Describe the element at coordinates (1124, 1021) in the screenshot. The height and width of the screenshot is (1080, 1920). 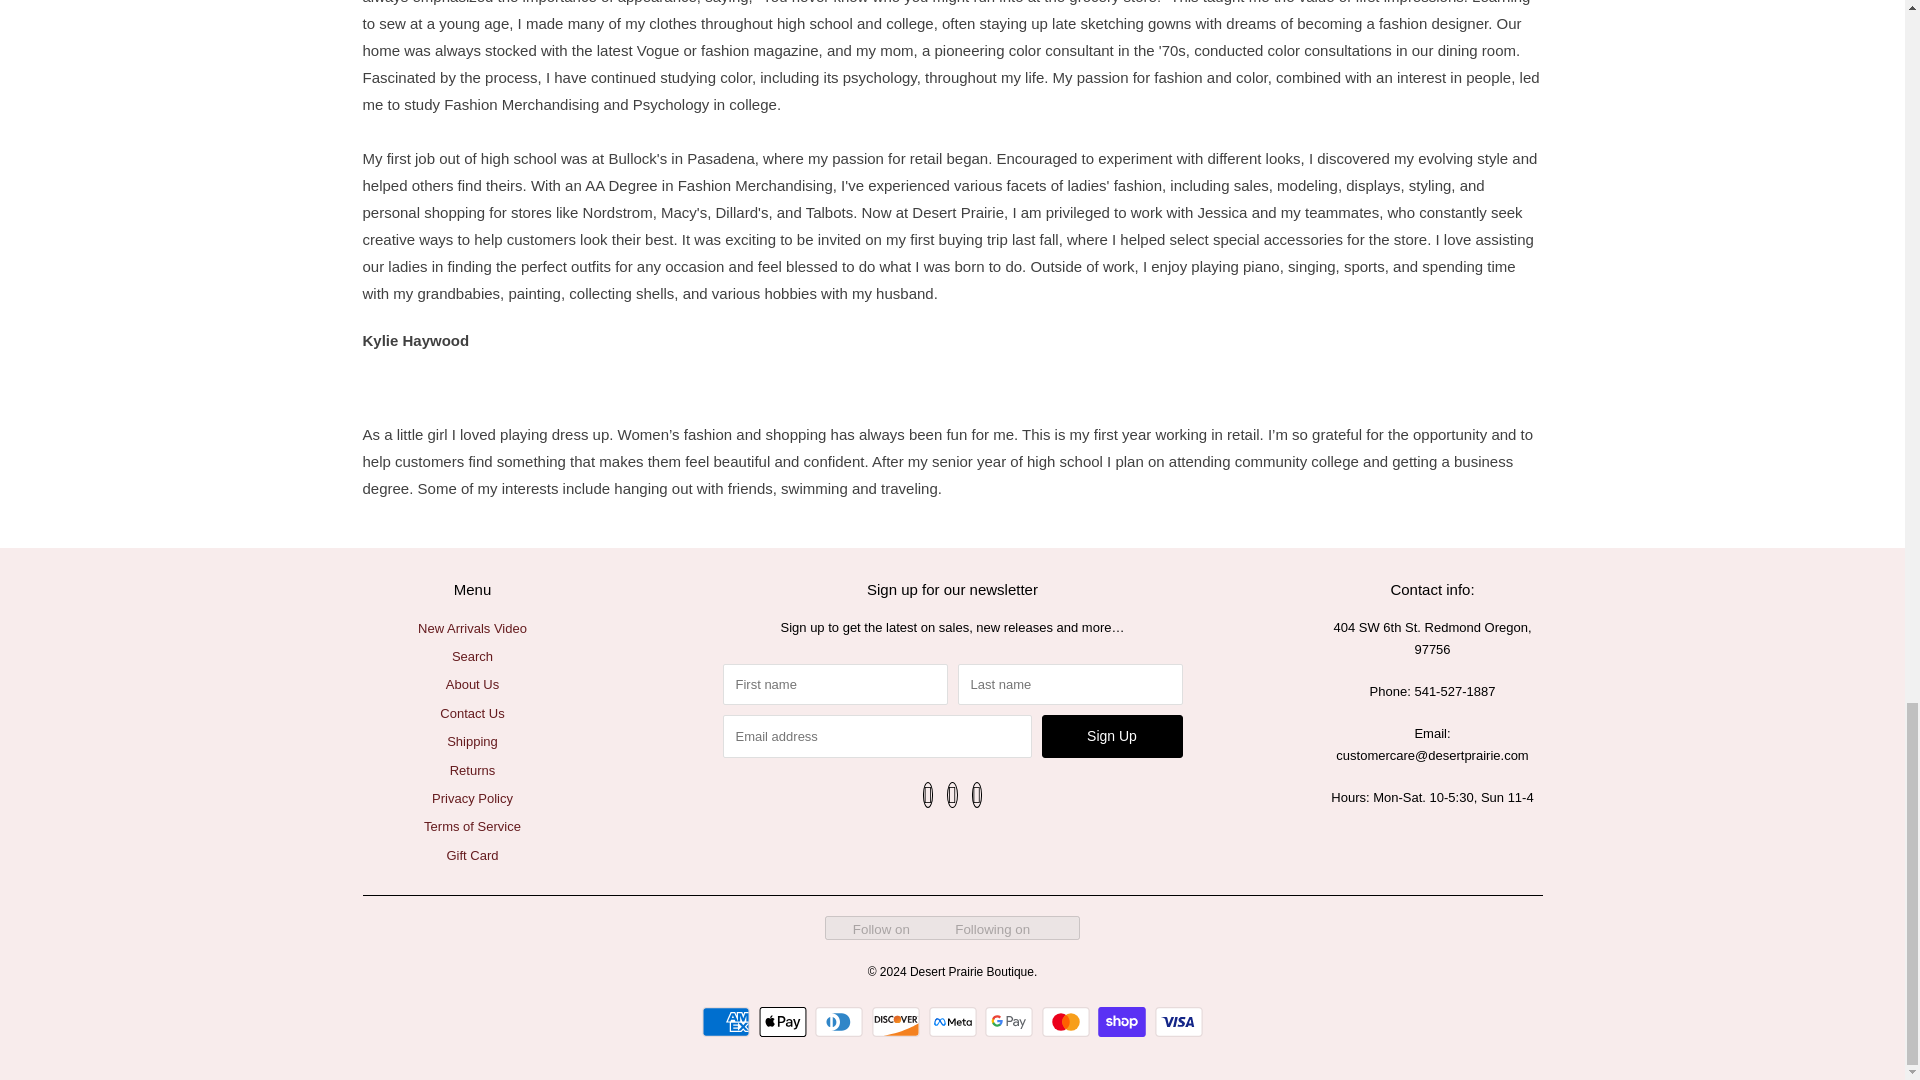
I see `Shop Pay` at that location.